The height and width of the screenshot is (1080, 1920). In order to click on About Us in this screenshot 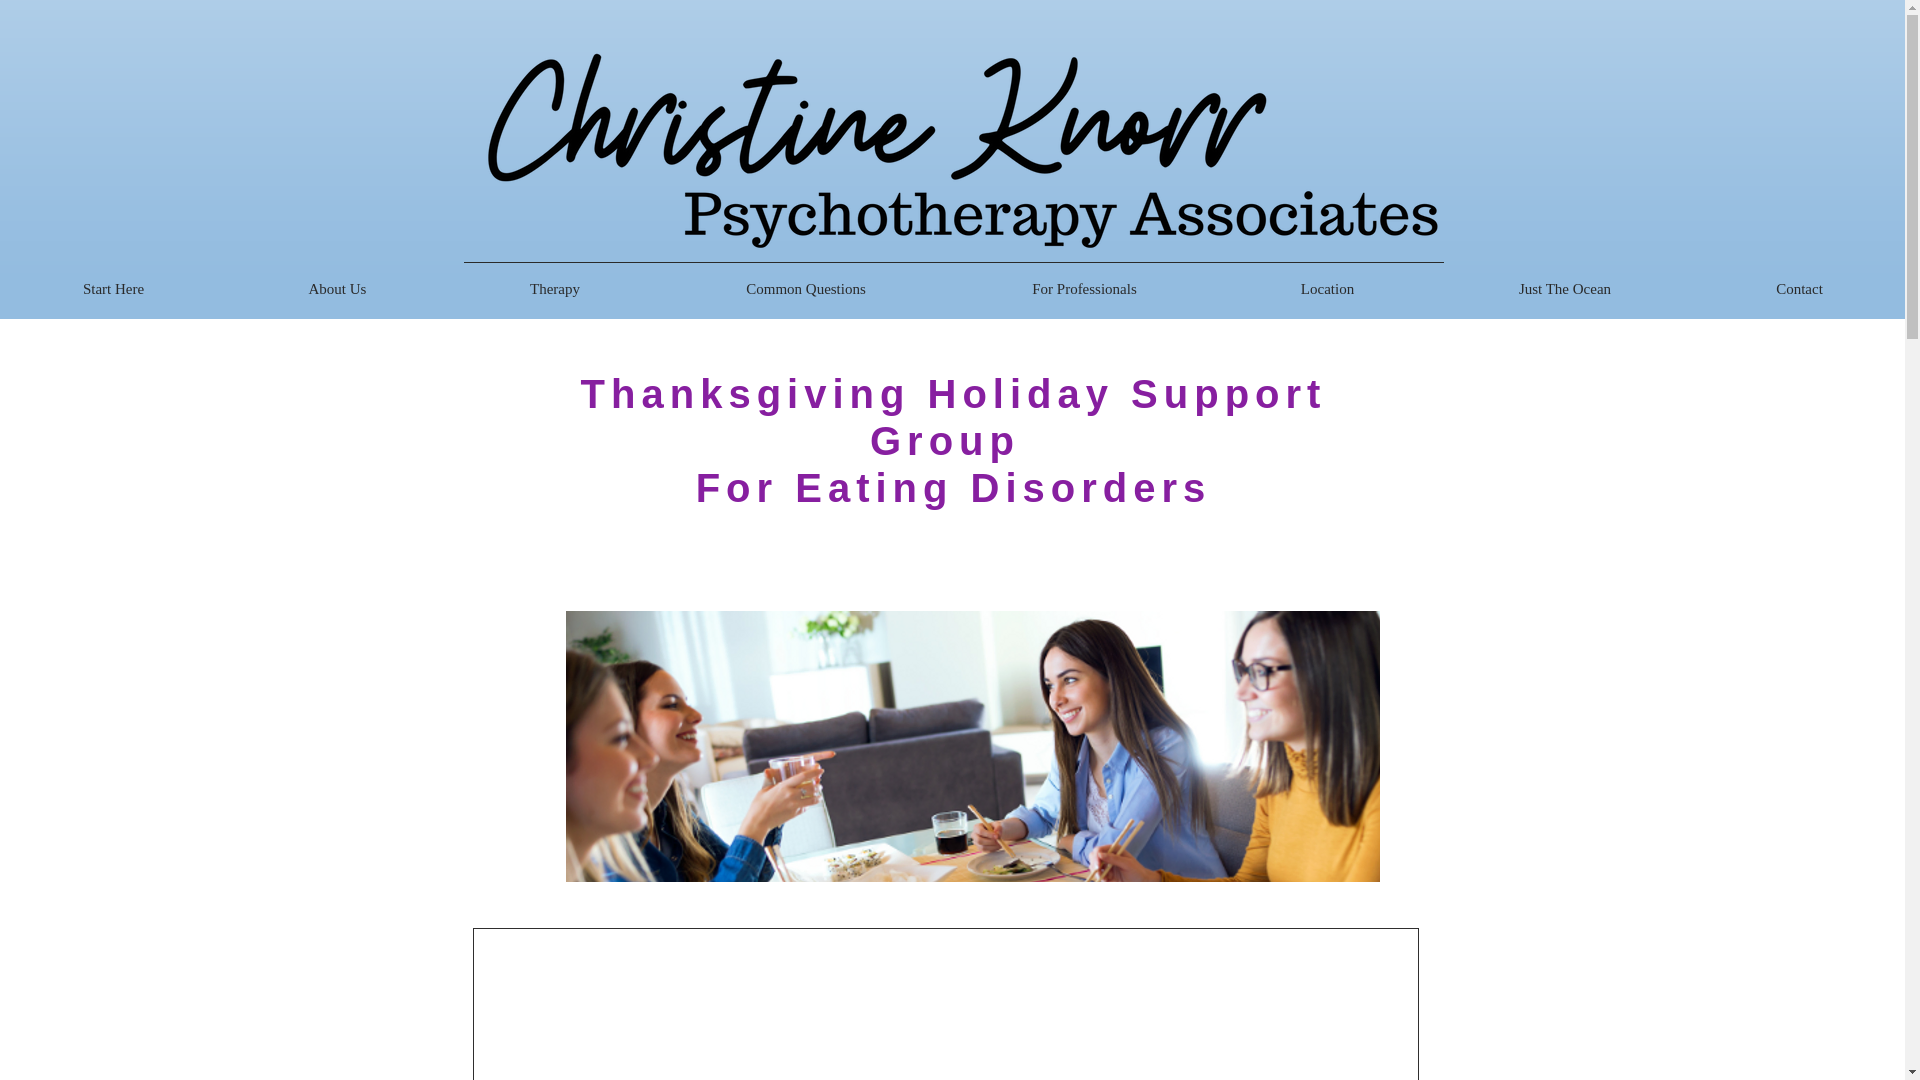, I will do `click(336, 288)`.